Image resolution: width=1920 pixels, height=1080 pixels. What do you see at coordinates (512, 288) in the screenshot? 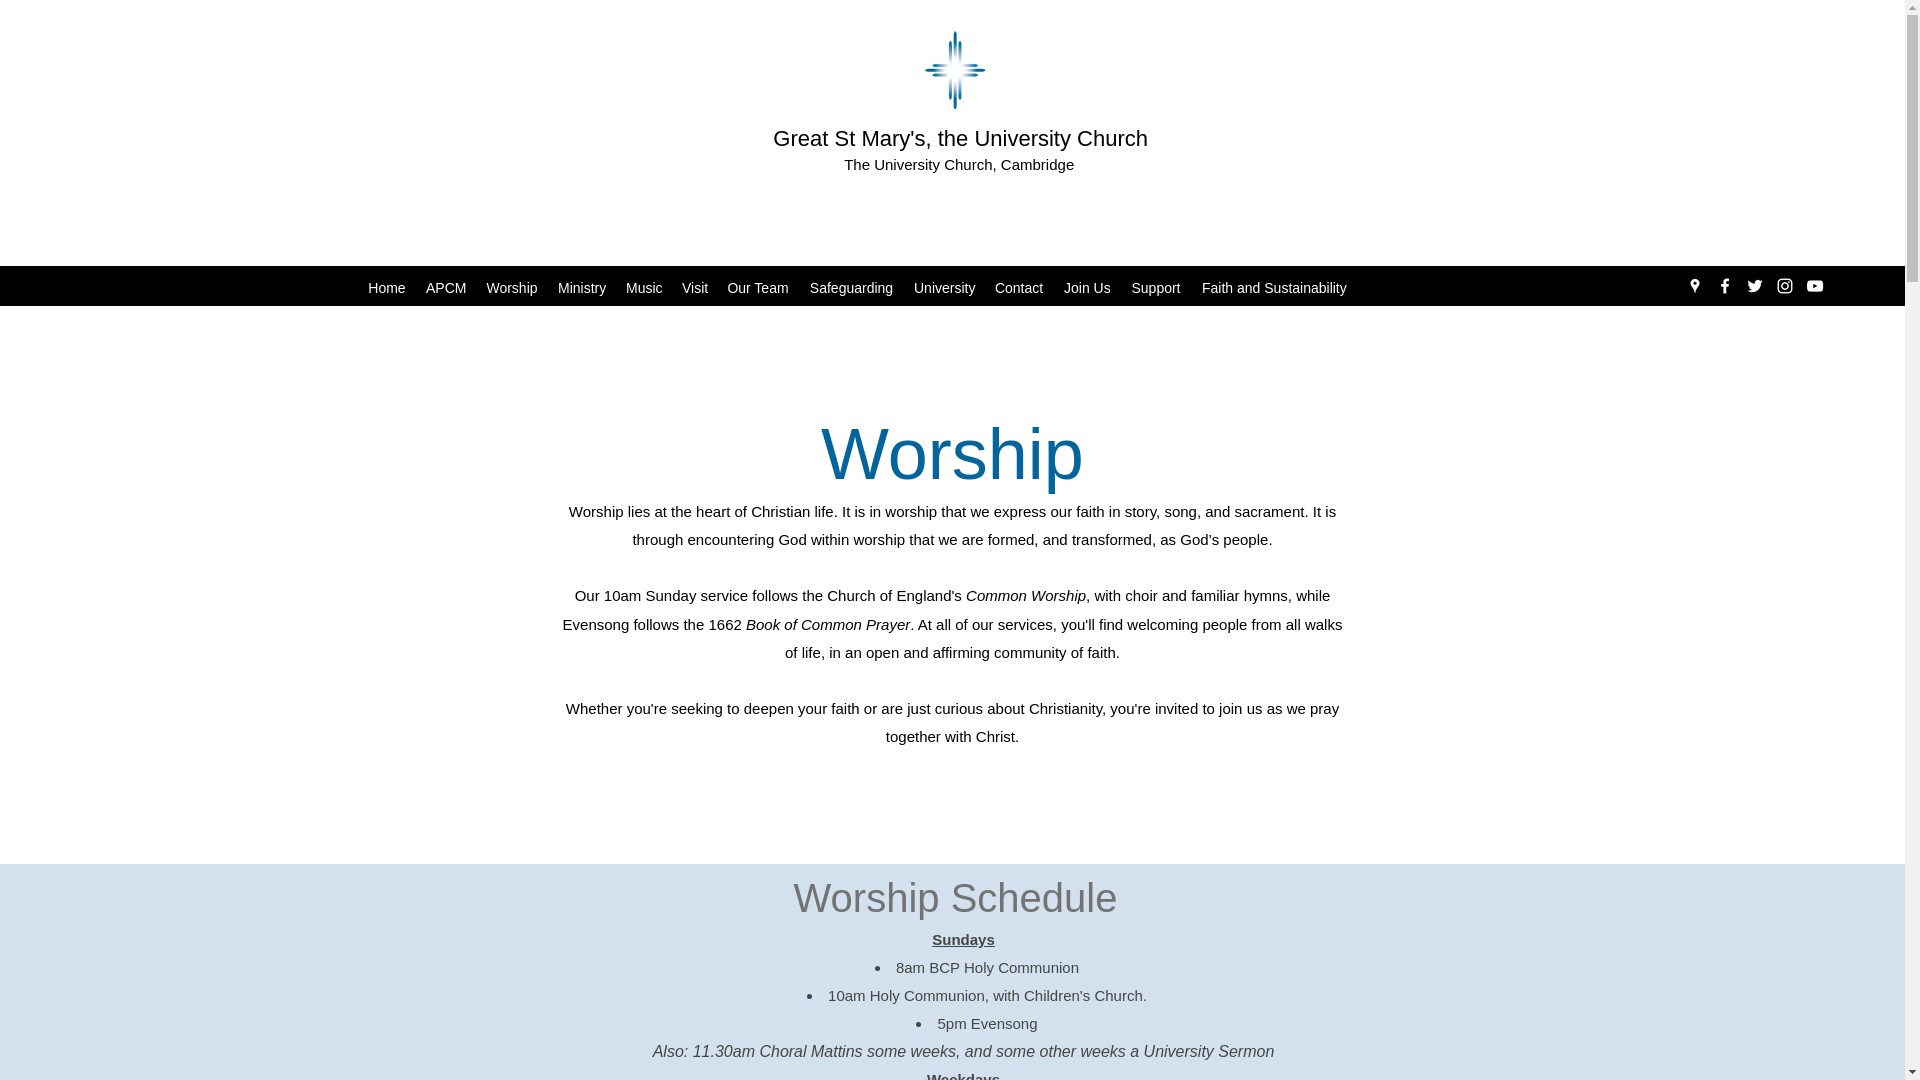
I see `Worship` at bounding box center [512, 288].